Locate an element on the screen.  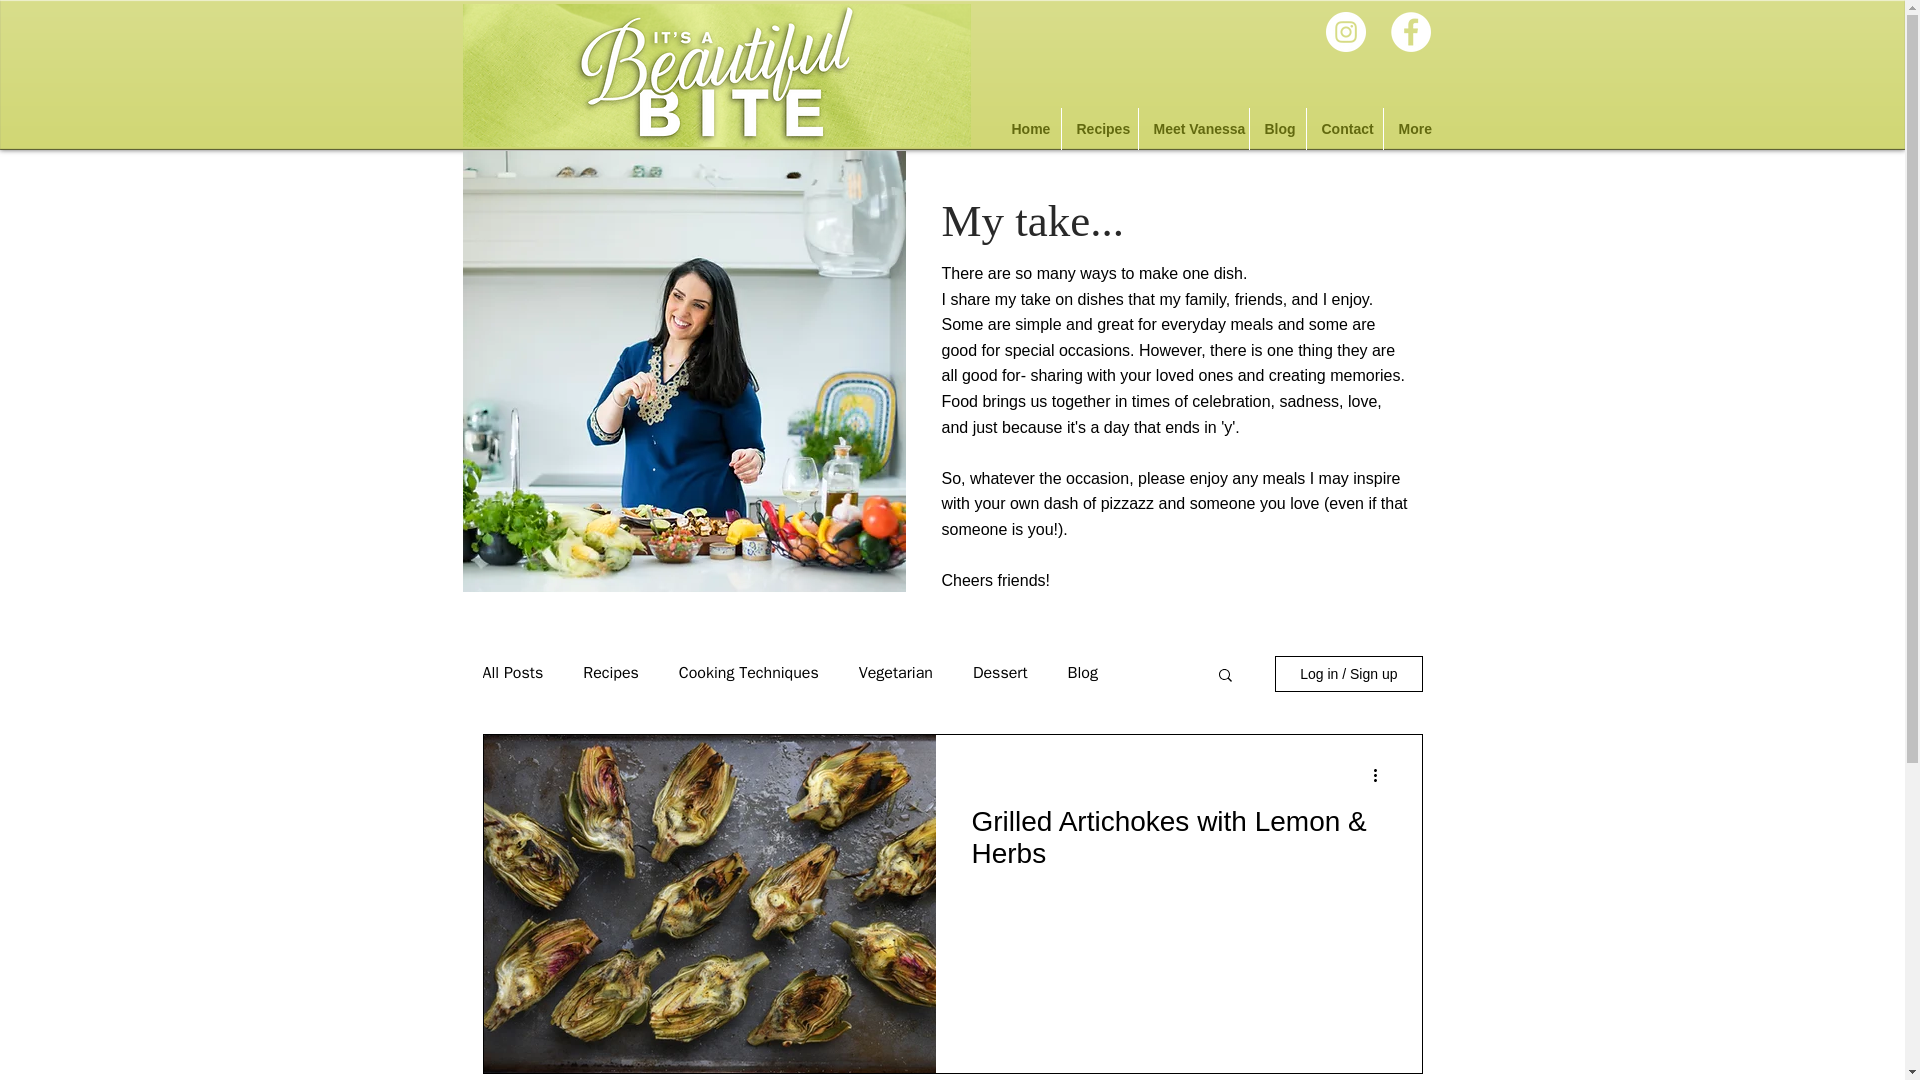
Home is located at coordinates (1028, 129).